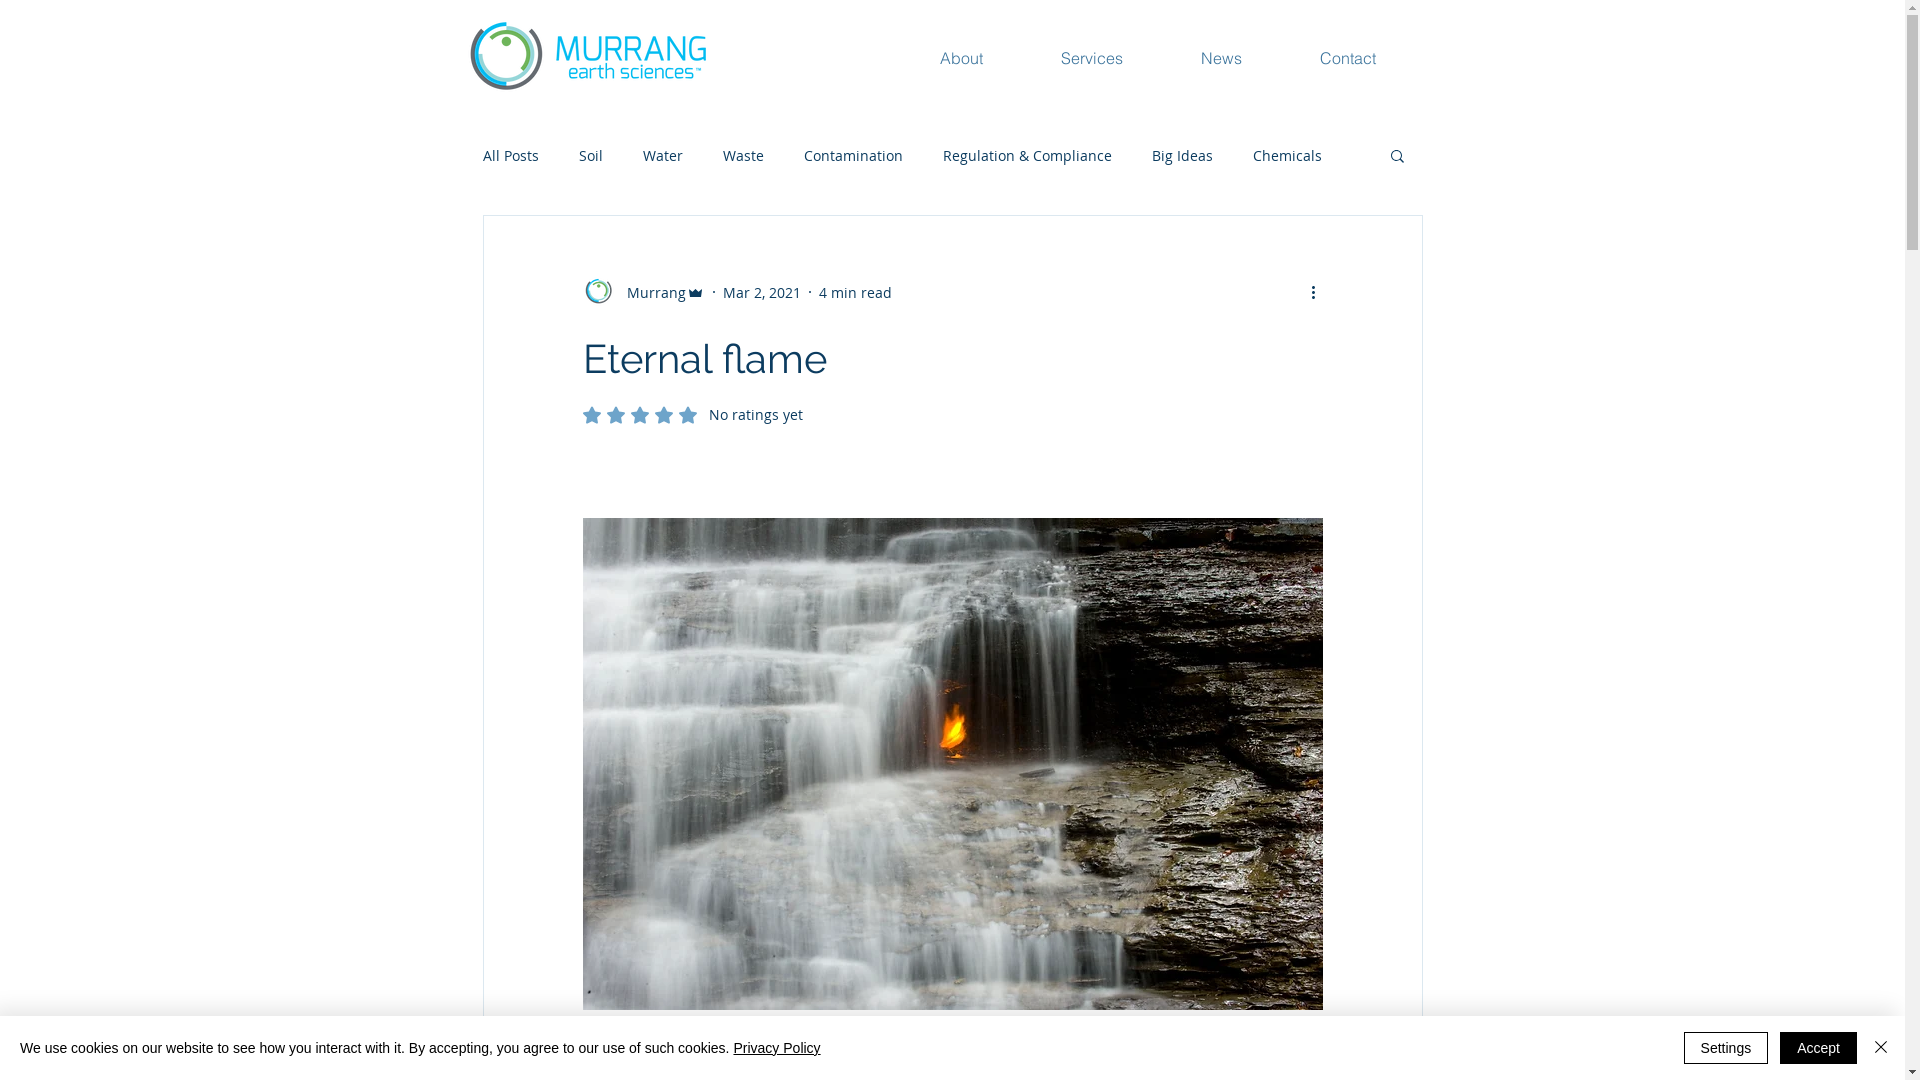 The width and height of the screenshot is (1920, 1080). I want to click on Privacy Policy, so click(776, 1048).